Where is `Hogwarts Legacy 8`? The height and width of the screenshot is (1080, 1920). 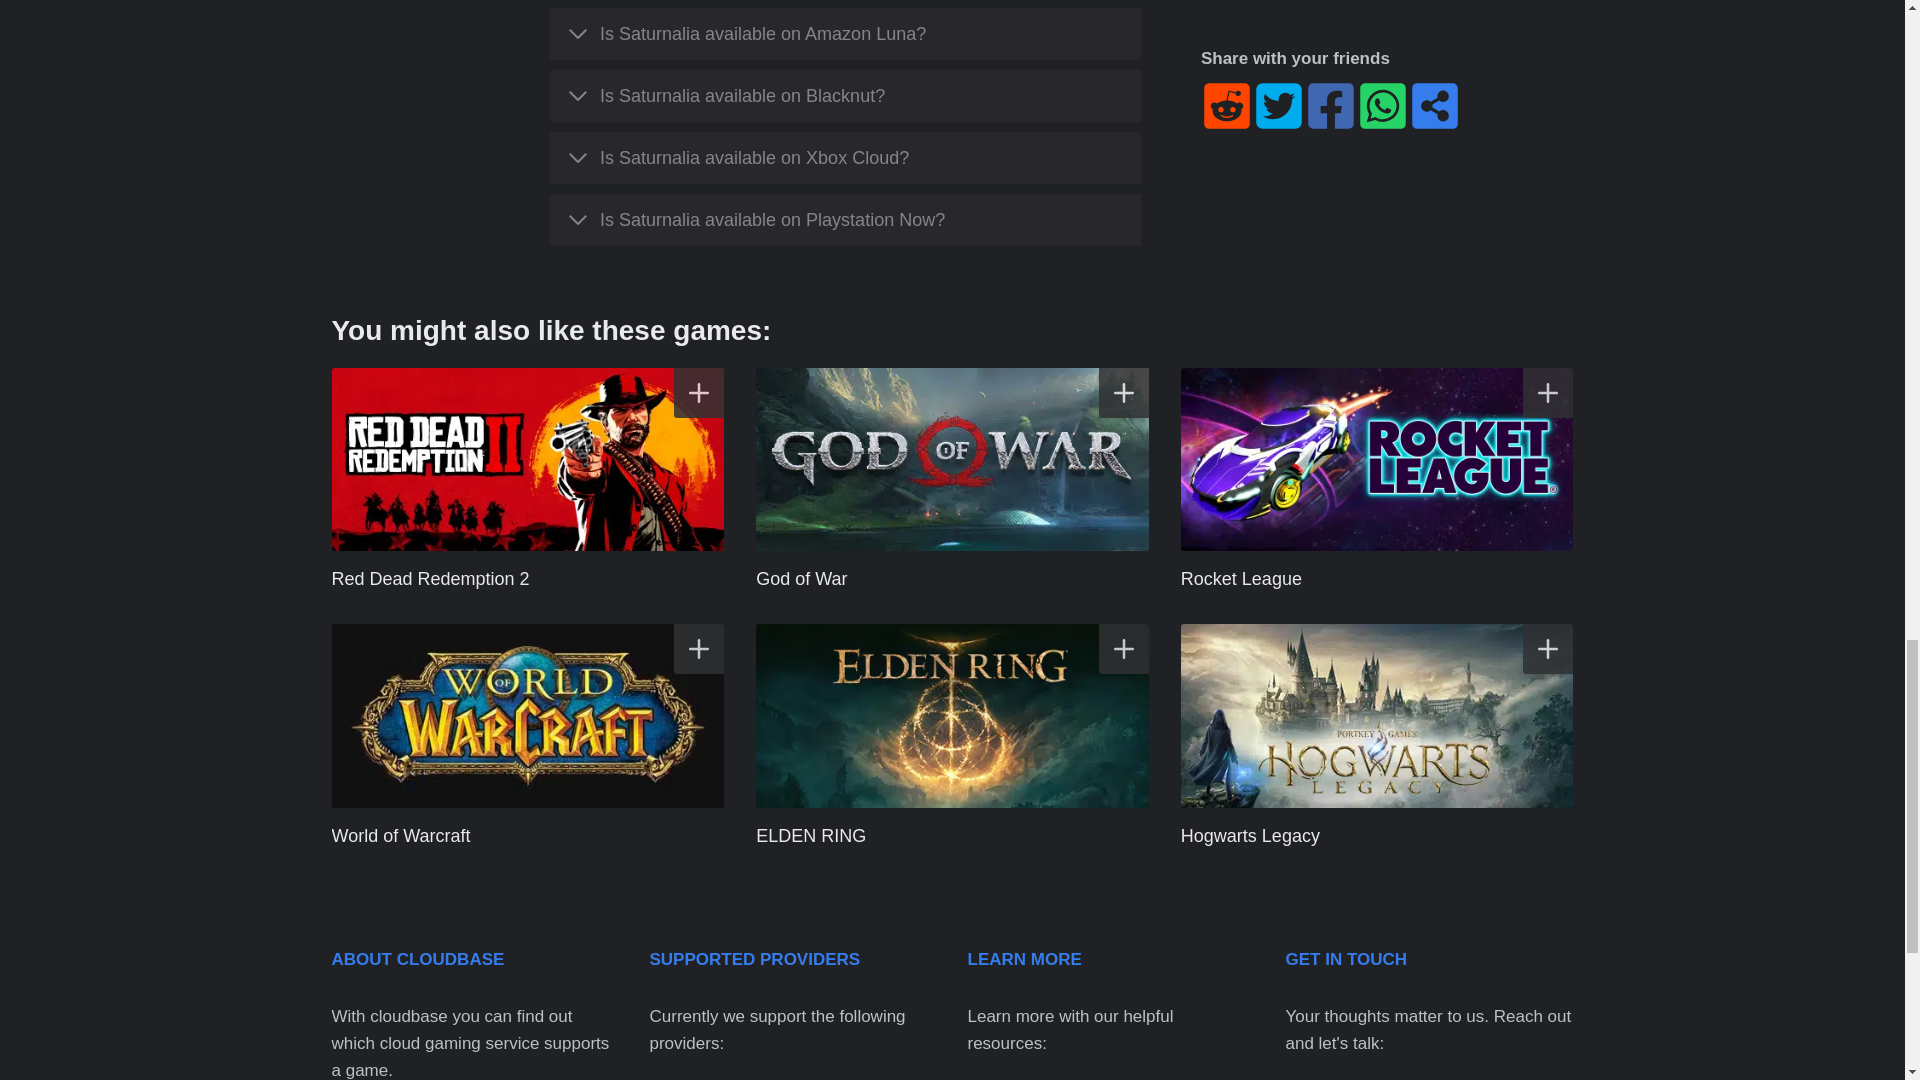 Hogwarts Legacy 8 is located at coordinates (1377, 716).